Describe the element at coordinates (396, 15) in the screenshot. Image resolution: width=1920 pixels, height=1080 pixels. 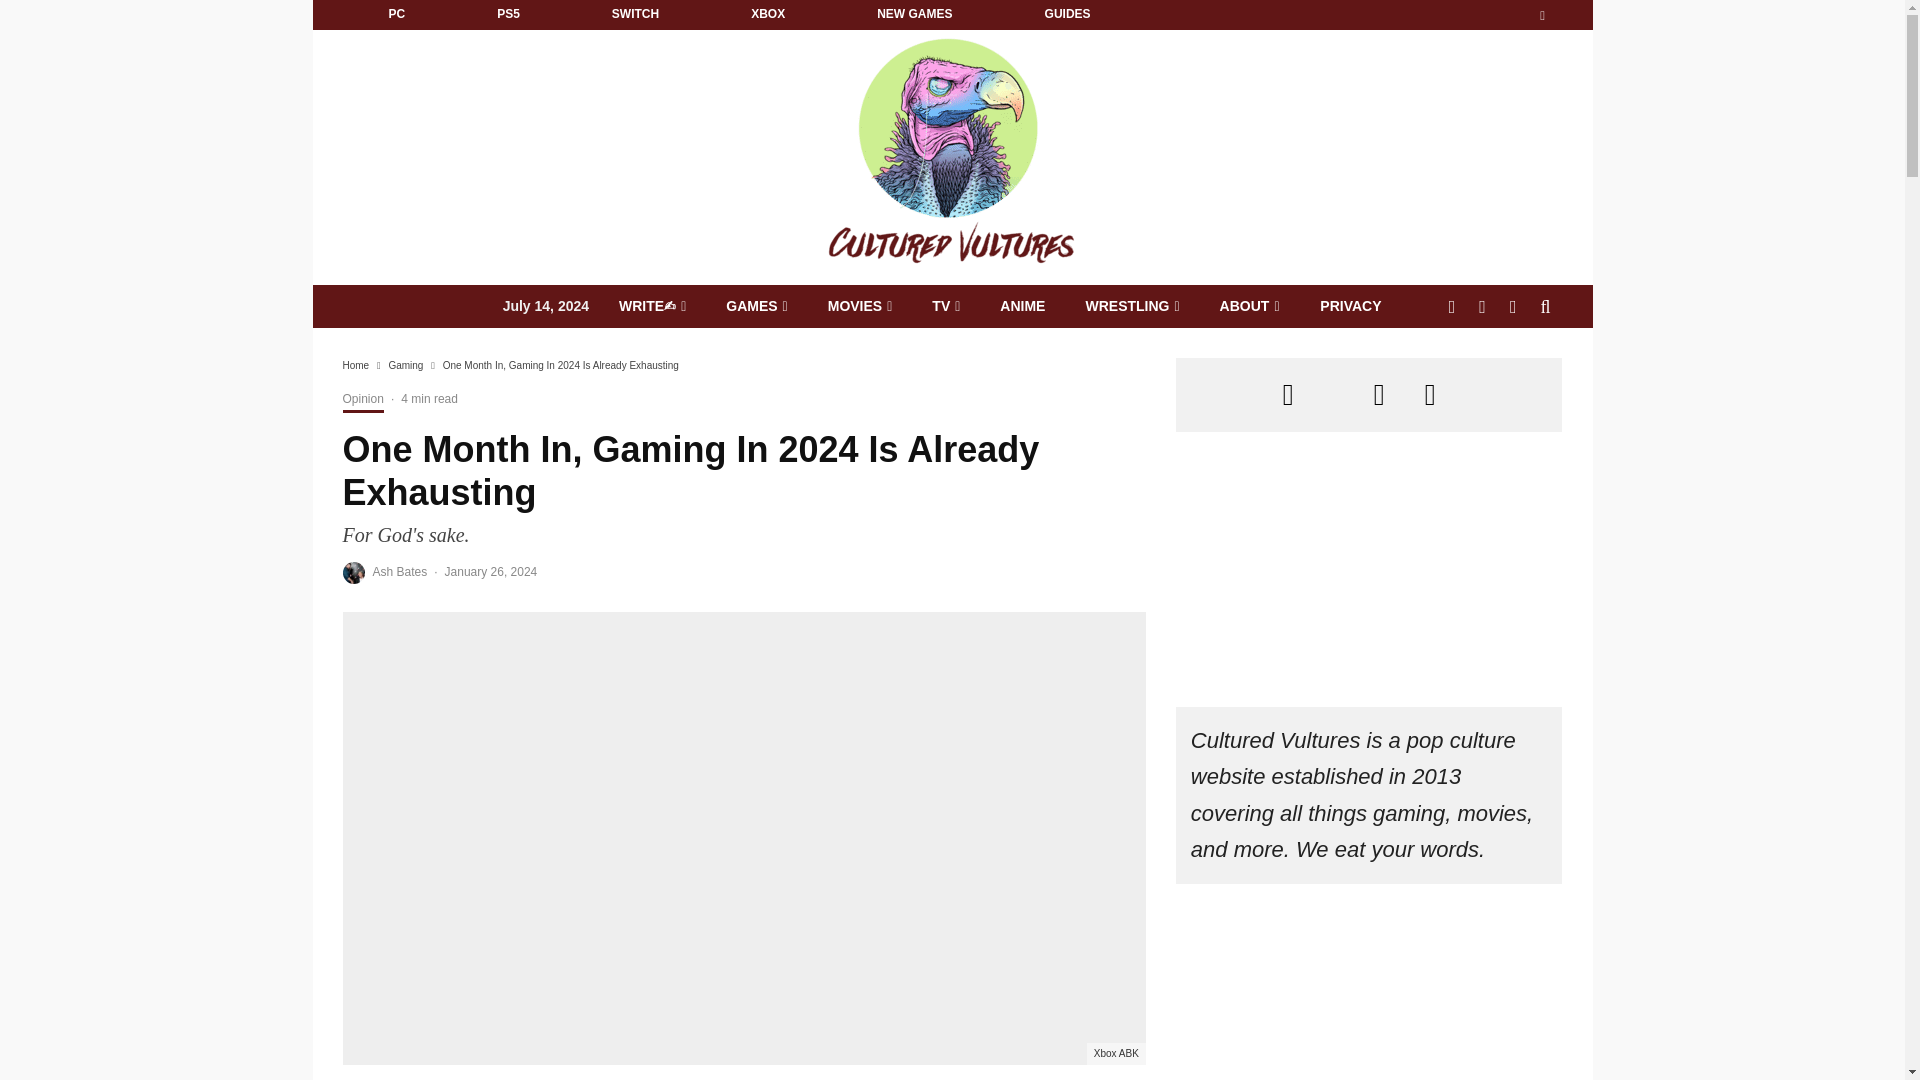
I see `PC` at that location.